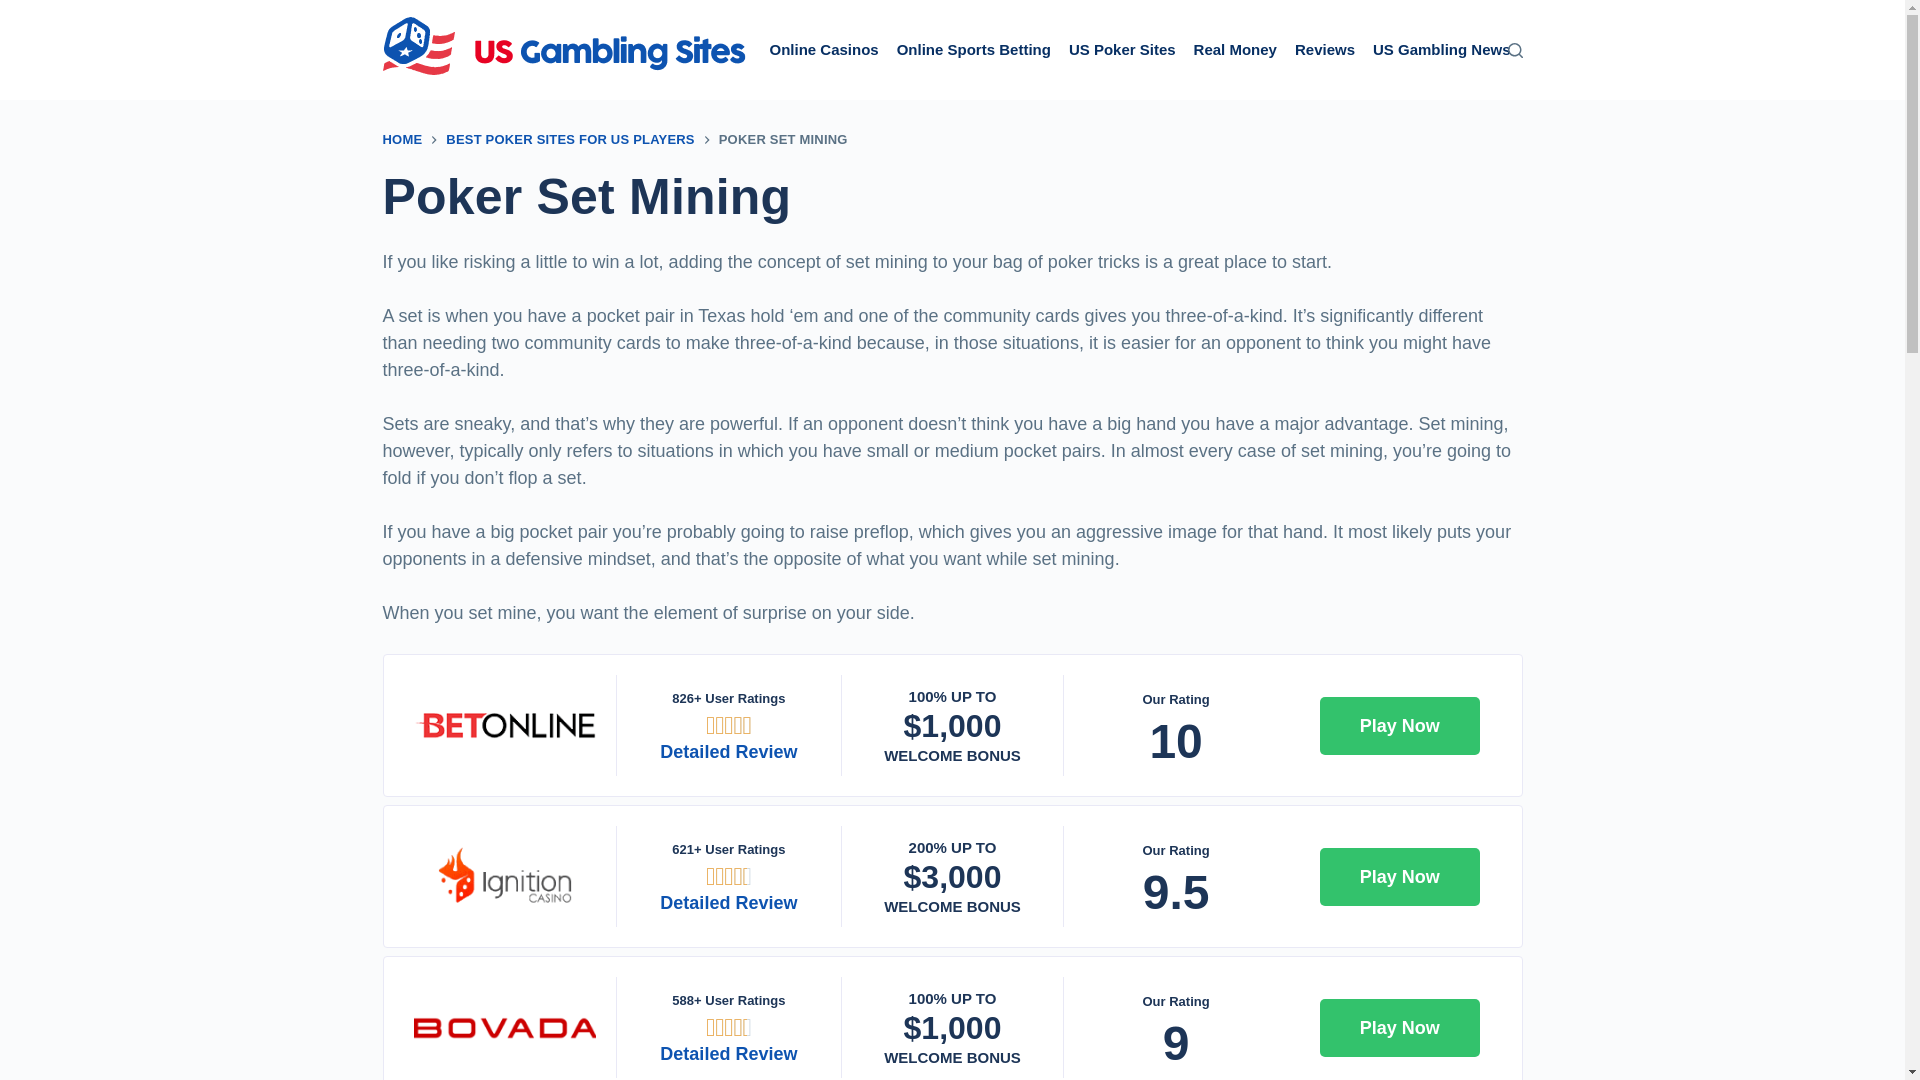  What do you see at coordinates (569, 138) in the screenshot?
I see `BEST POKER SITES FOR US PLAYERS` at bounding box center [569, 138].